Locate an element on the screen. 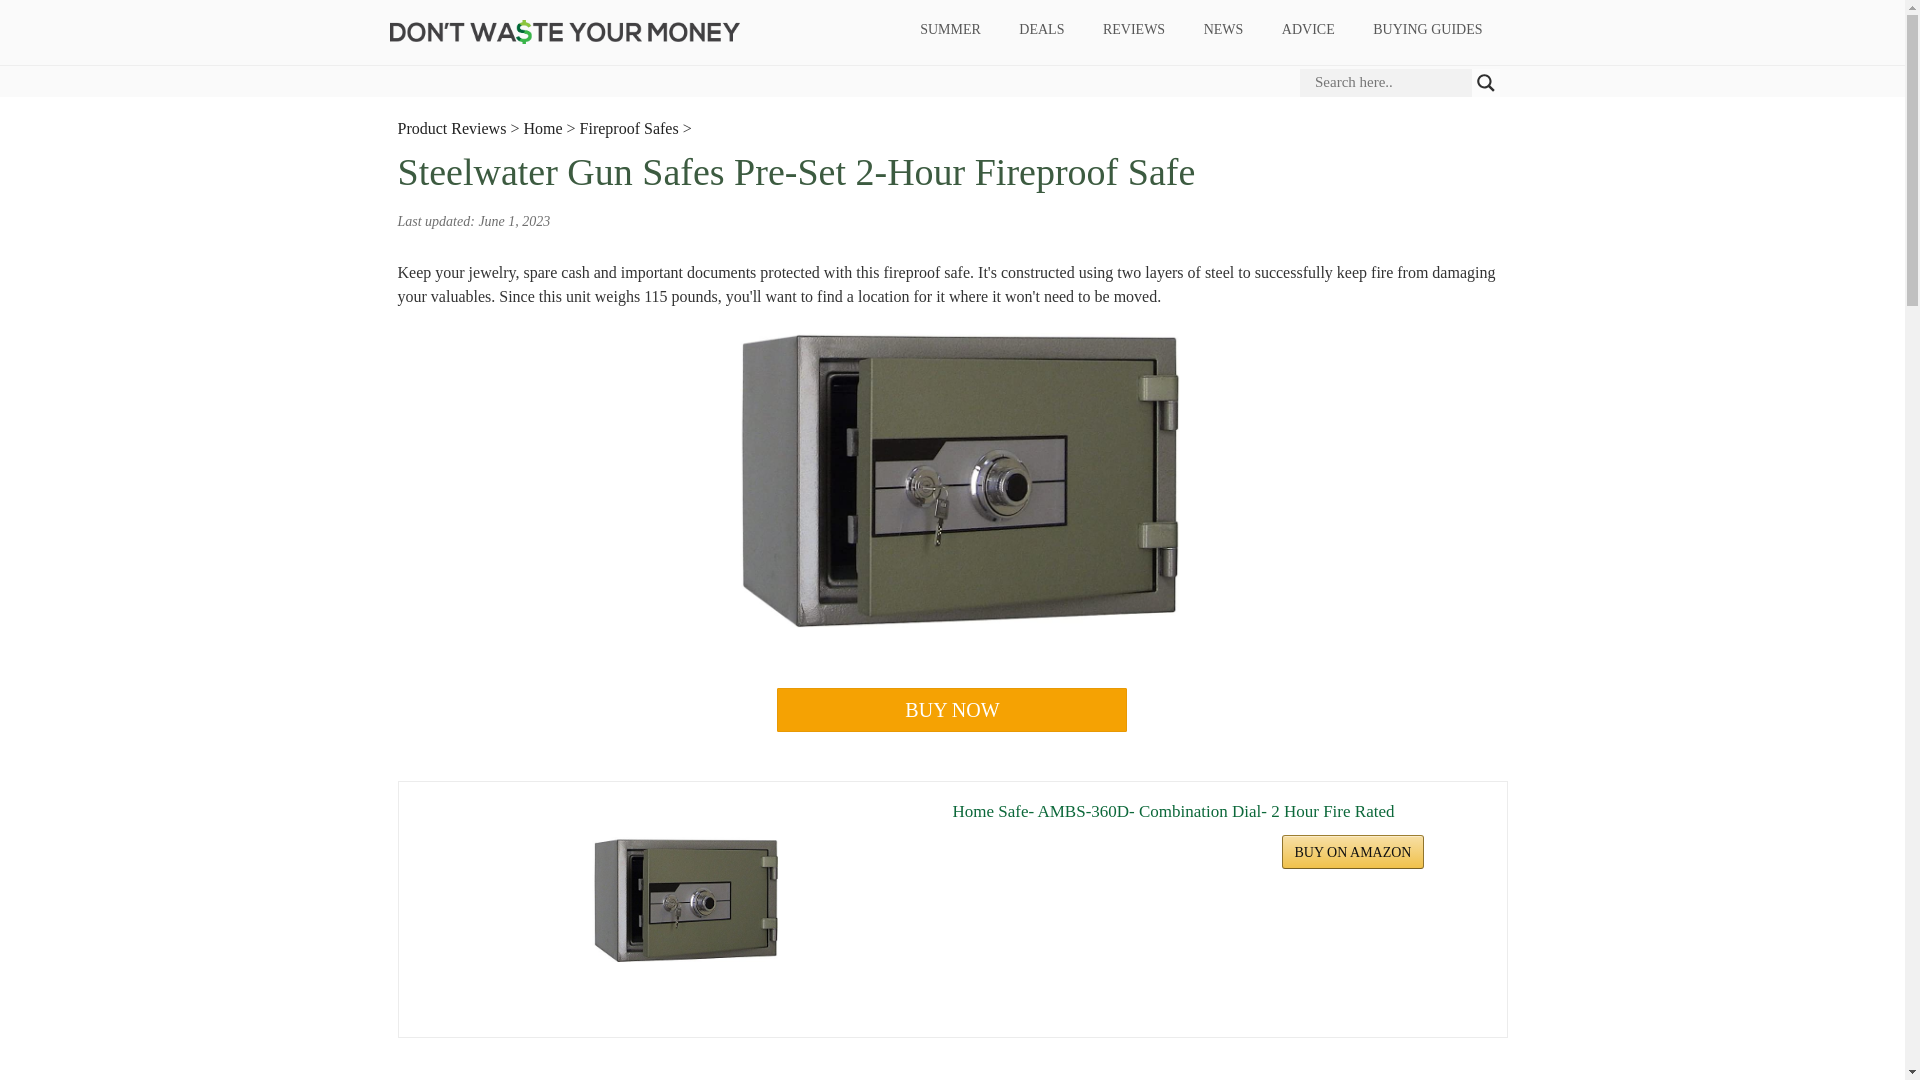  NEWS is located at coordinates (1224, 30).